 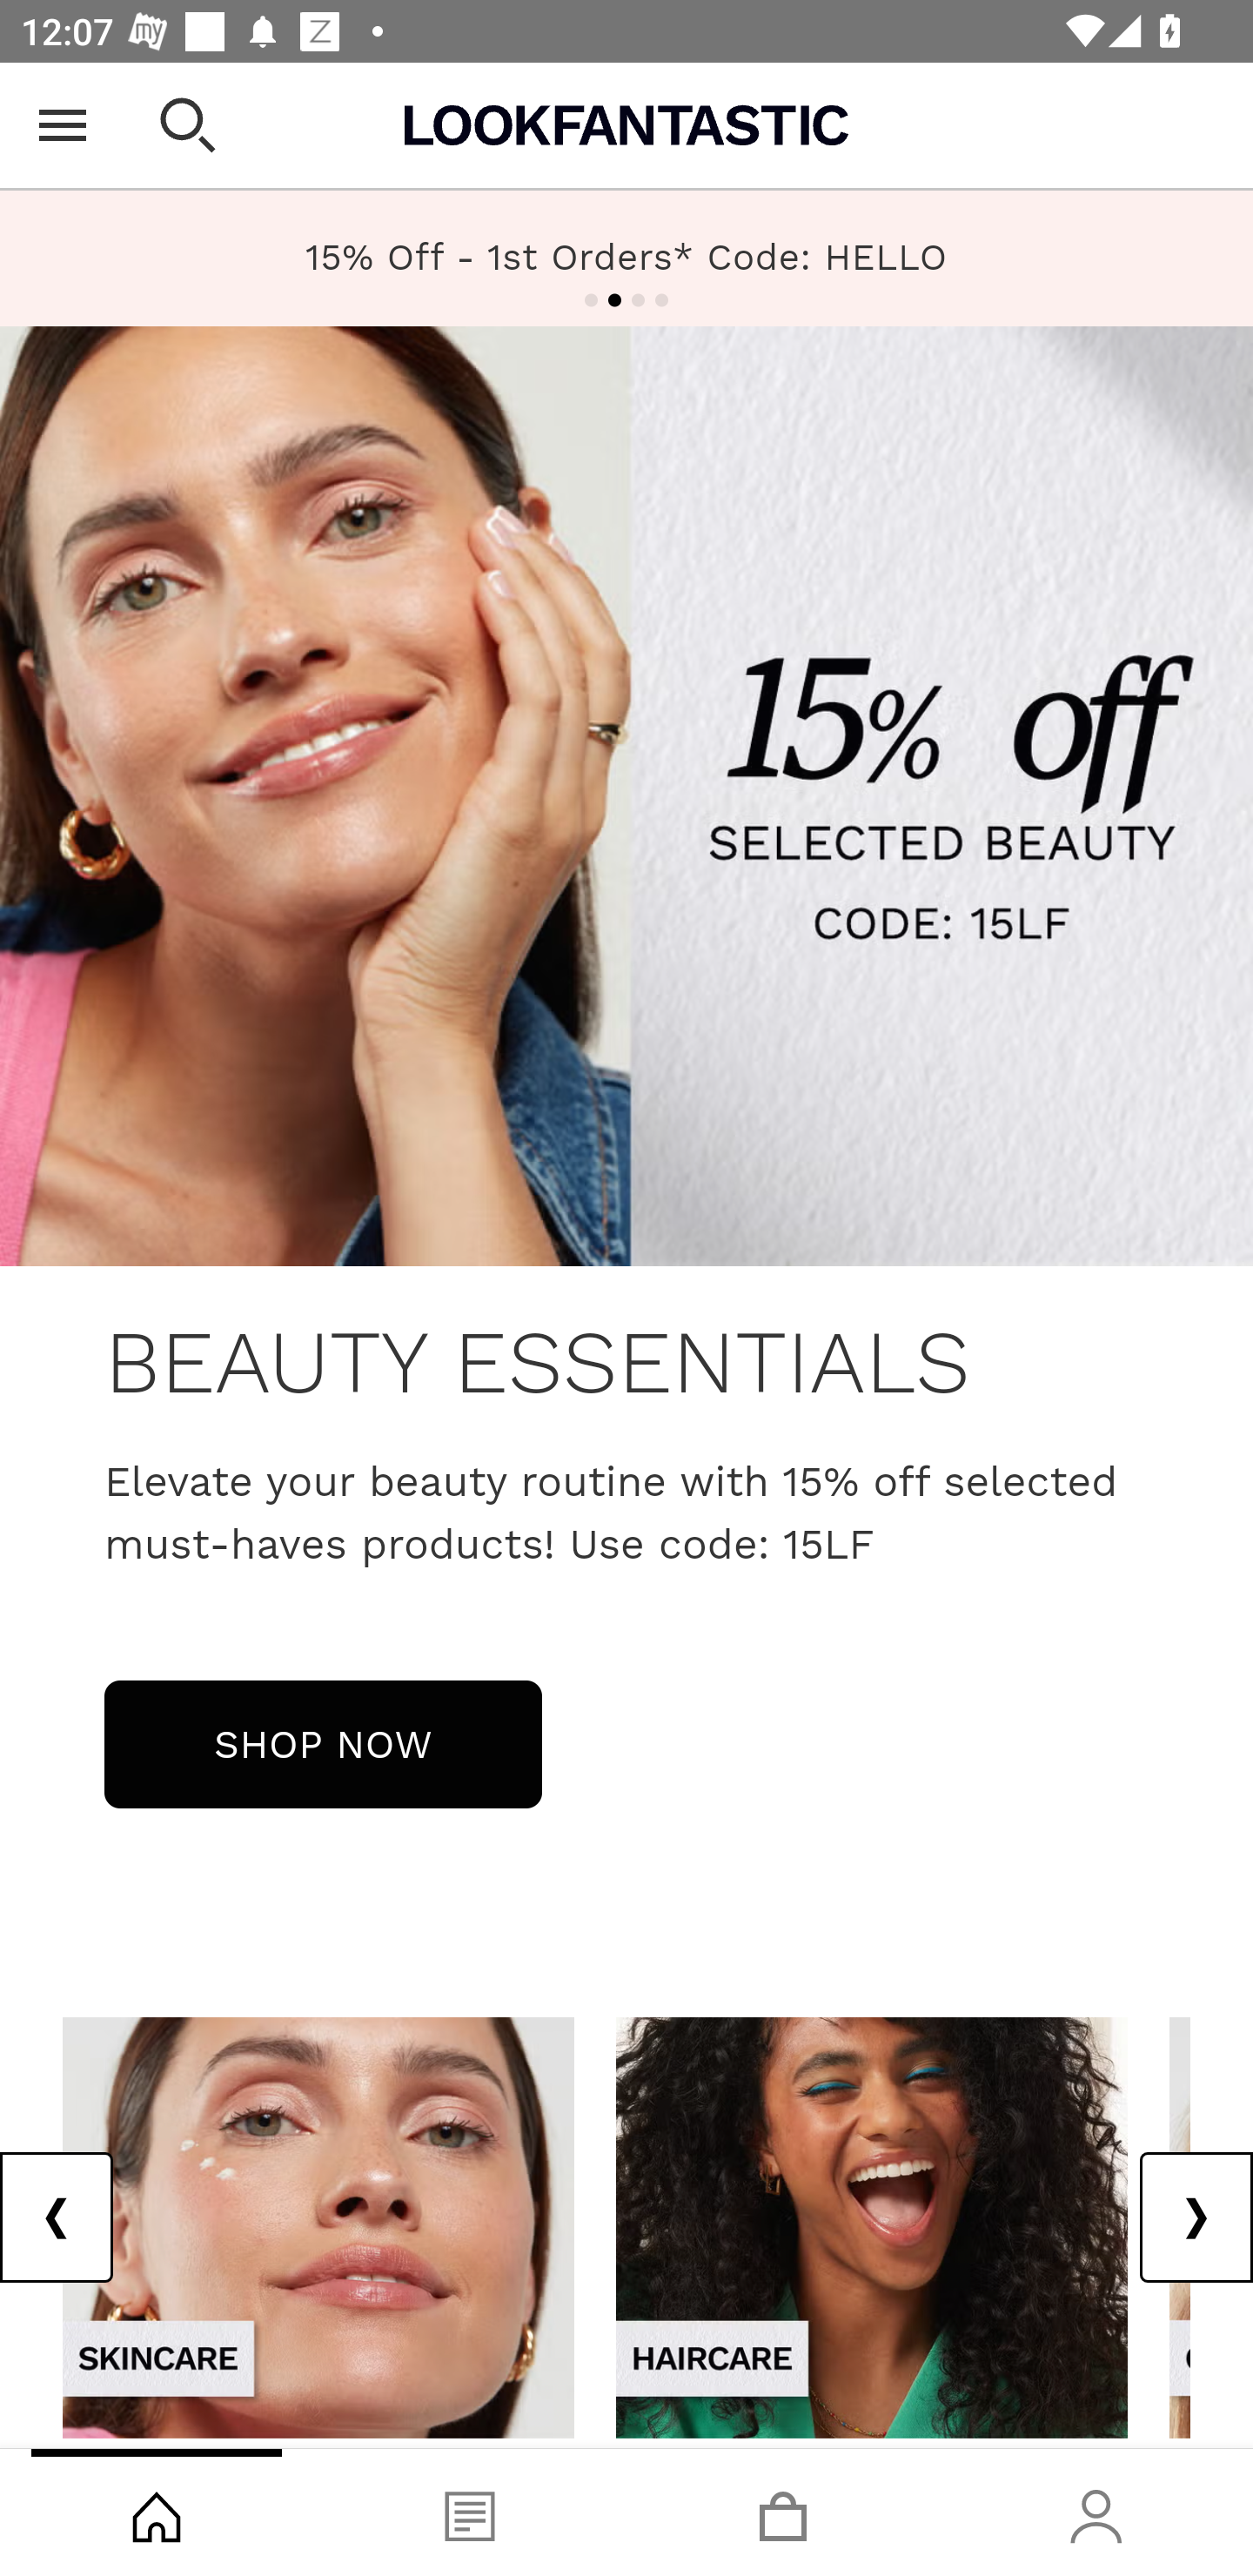 I want to click on view-all, so click(x=872, y=2226).